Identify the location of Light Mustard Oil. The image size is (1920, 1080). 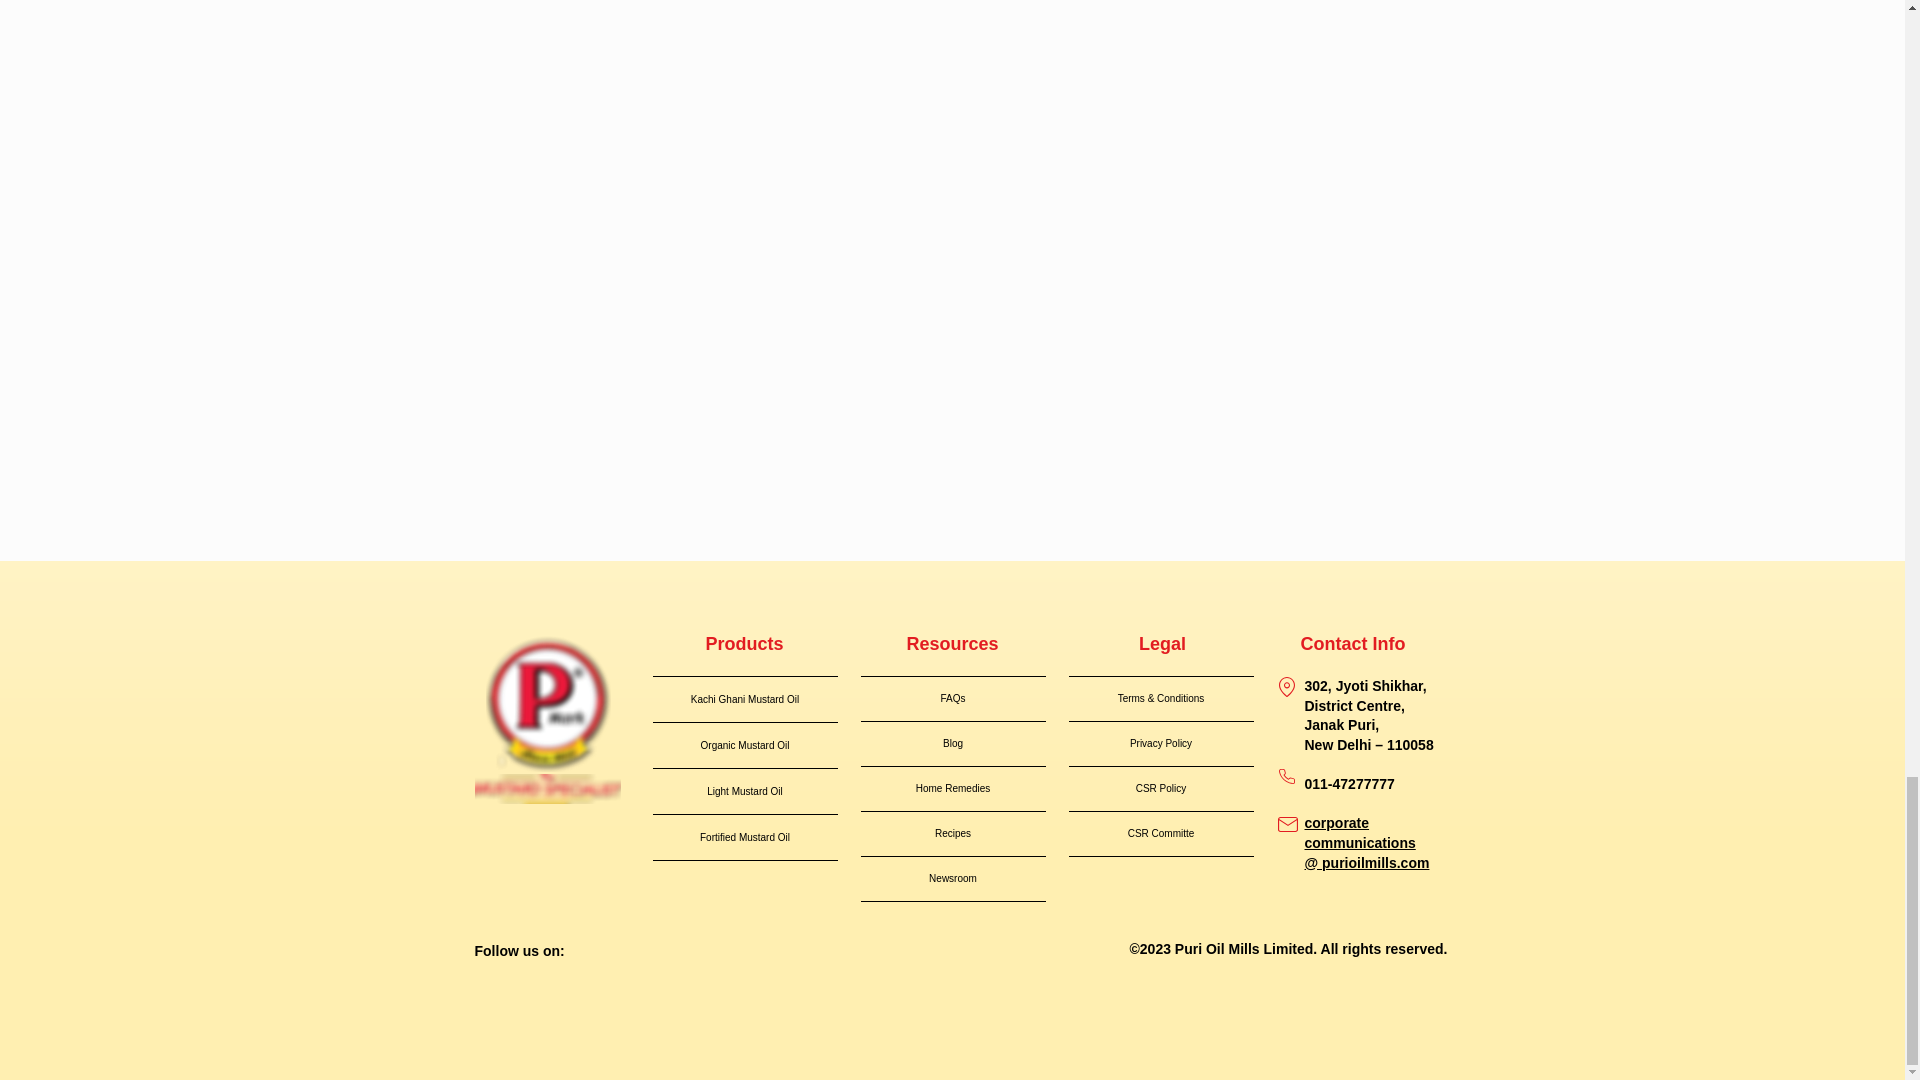
(744, 791).